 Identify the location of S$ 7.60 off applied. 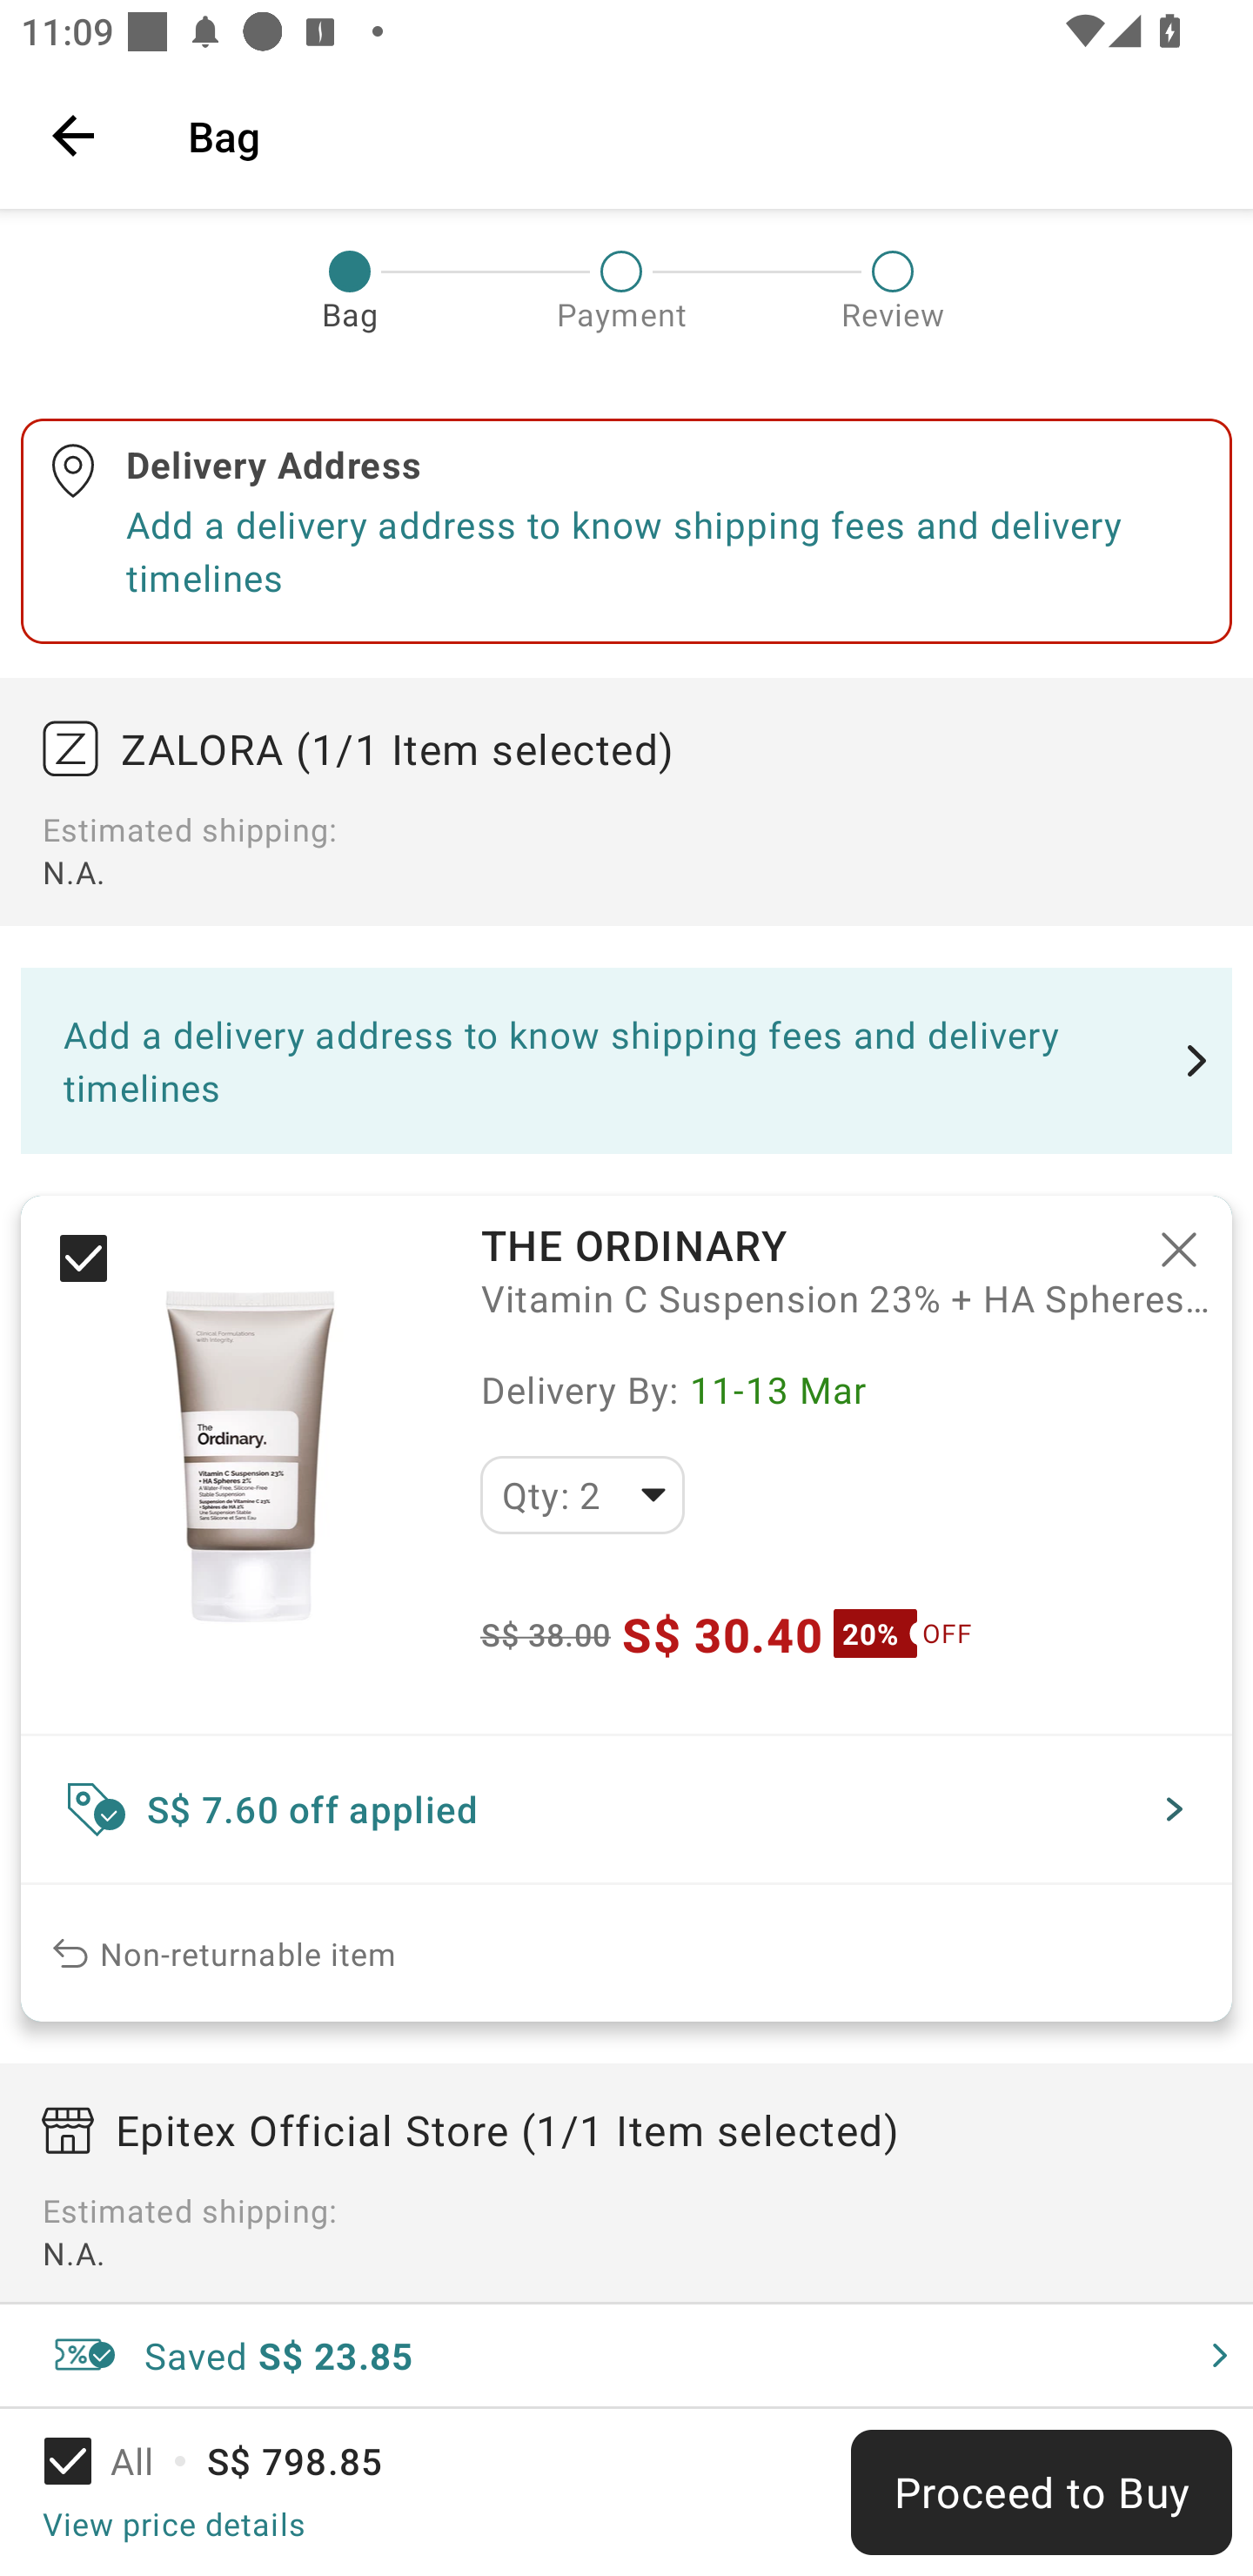
(626, 1809).